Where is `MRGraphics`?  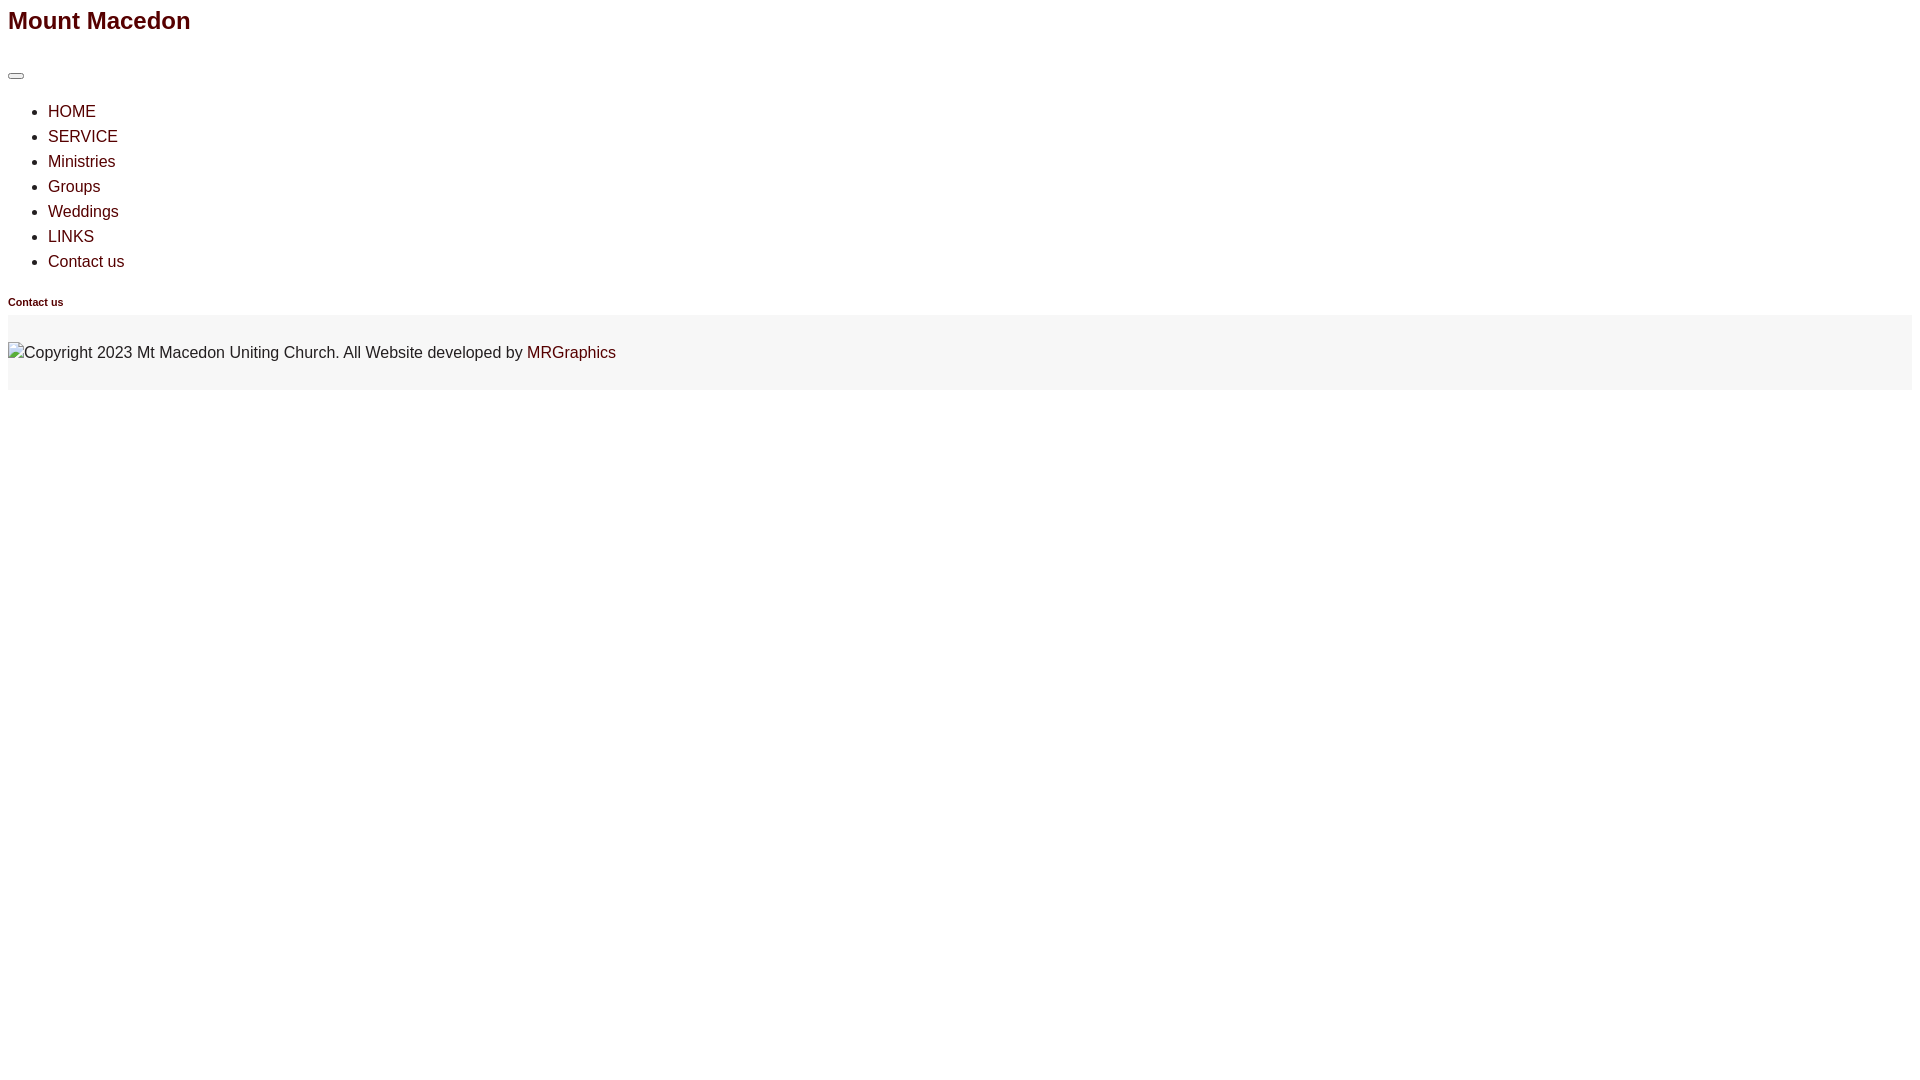 MRGraphics is located at coordinates (572, 352).